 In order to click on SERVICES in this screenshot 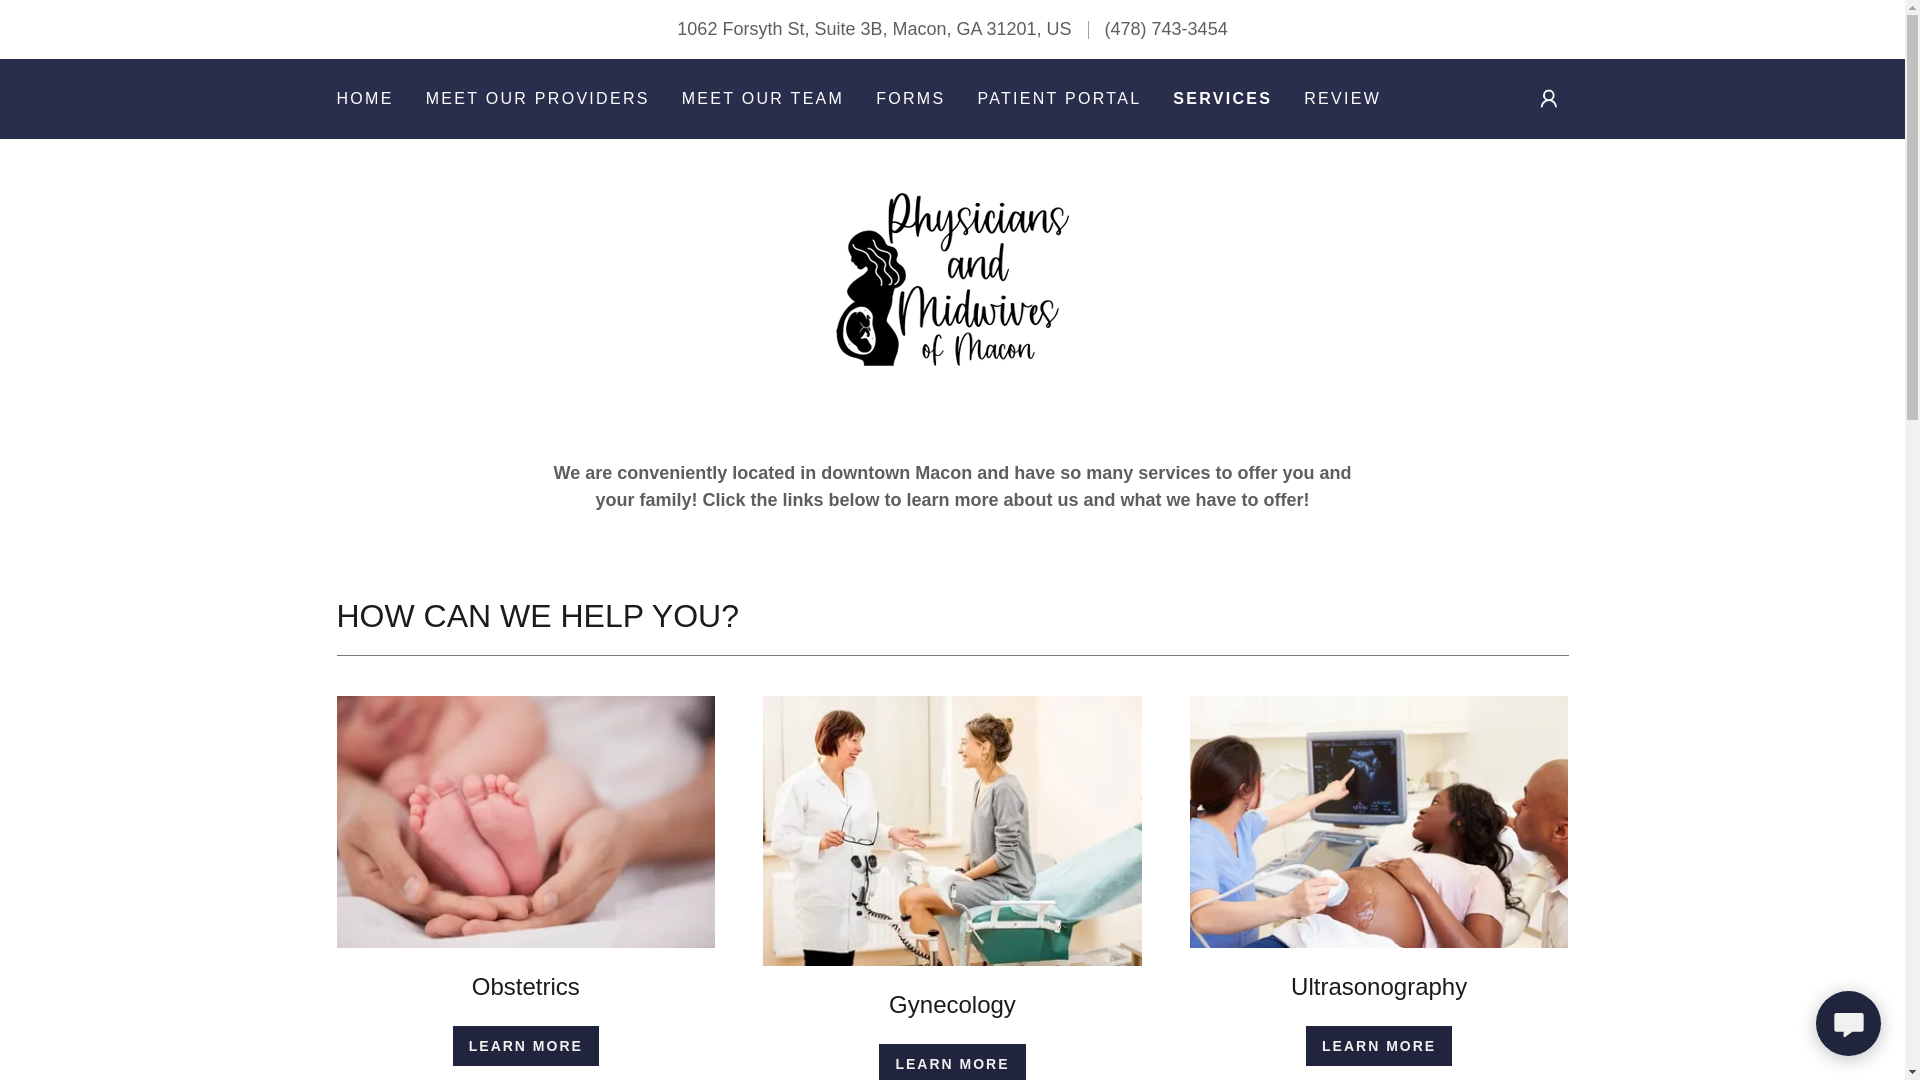, I will do `click(1222, 99)`.